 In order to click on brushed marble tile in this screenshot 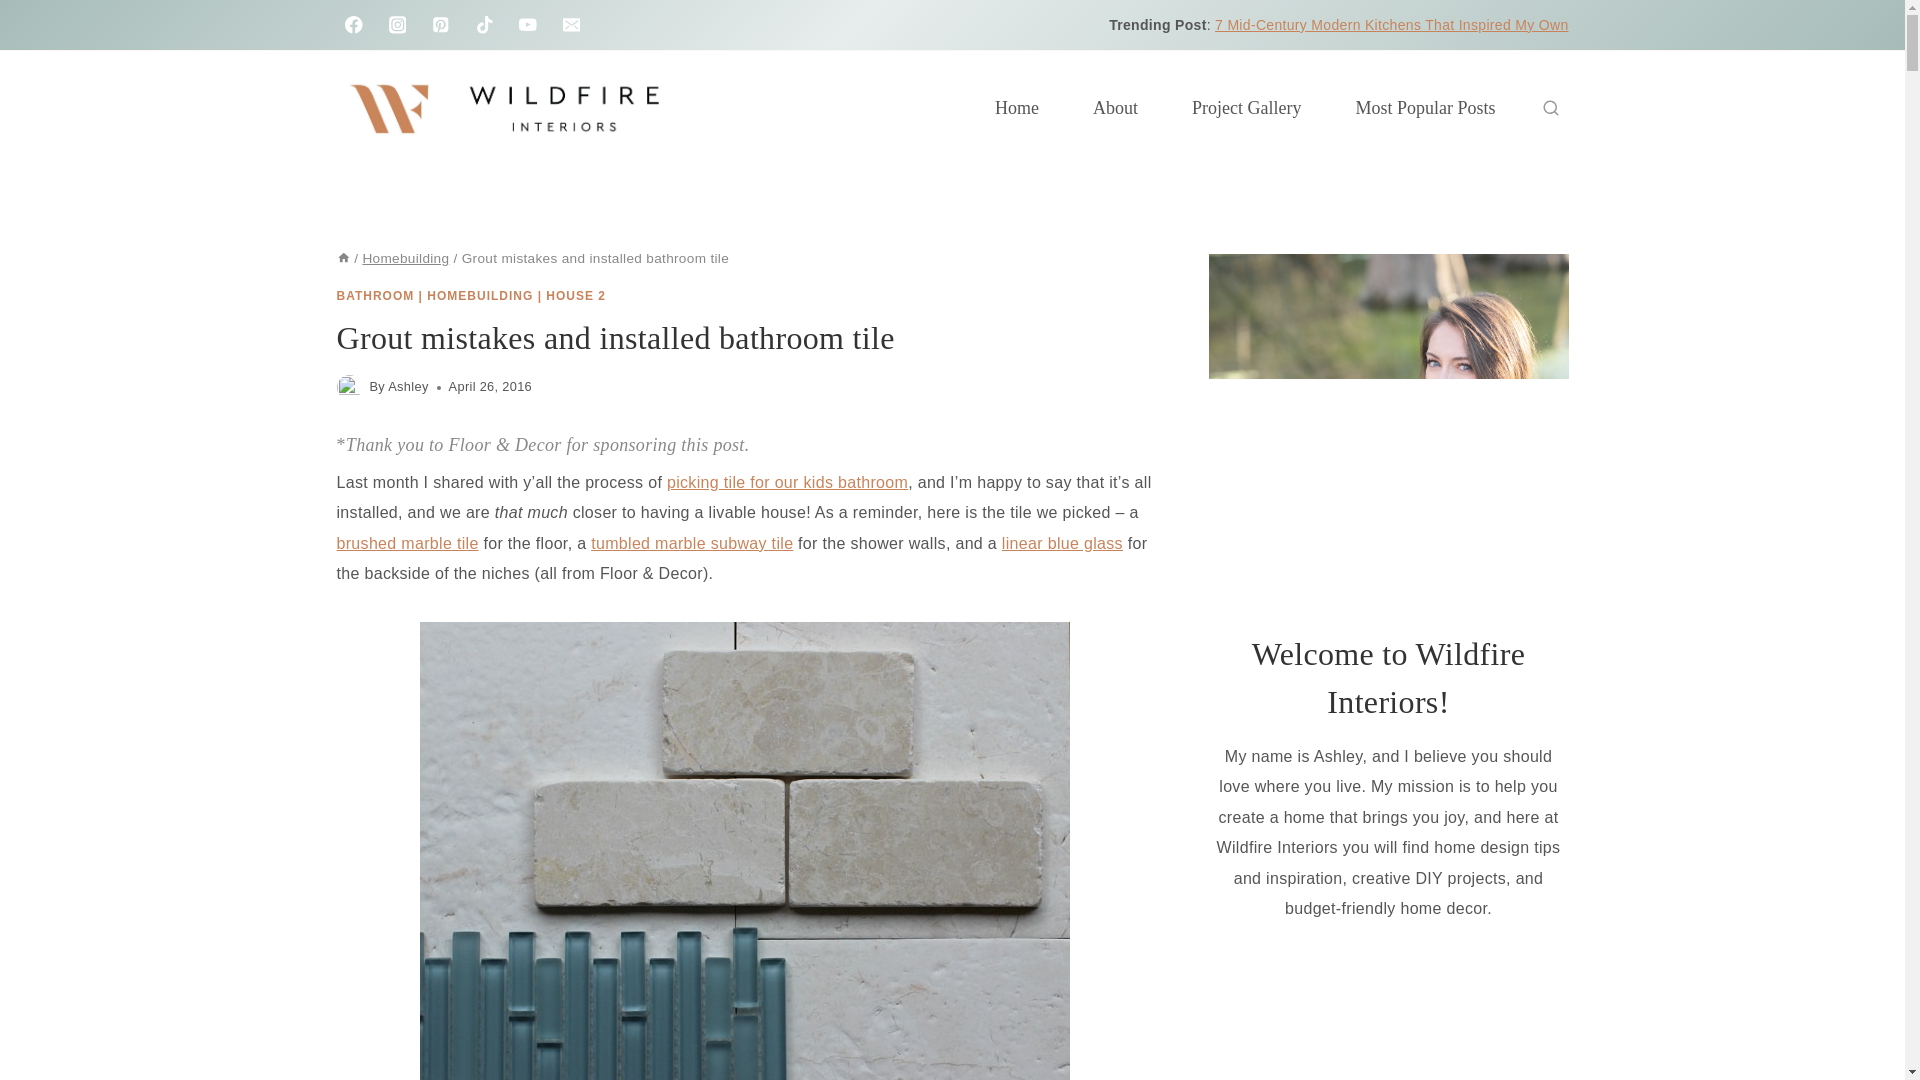, I will do `click(407, 542)`.